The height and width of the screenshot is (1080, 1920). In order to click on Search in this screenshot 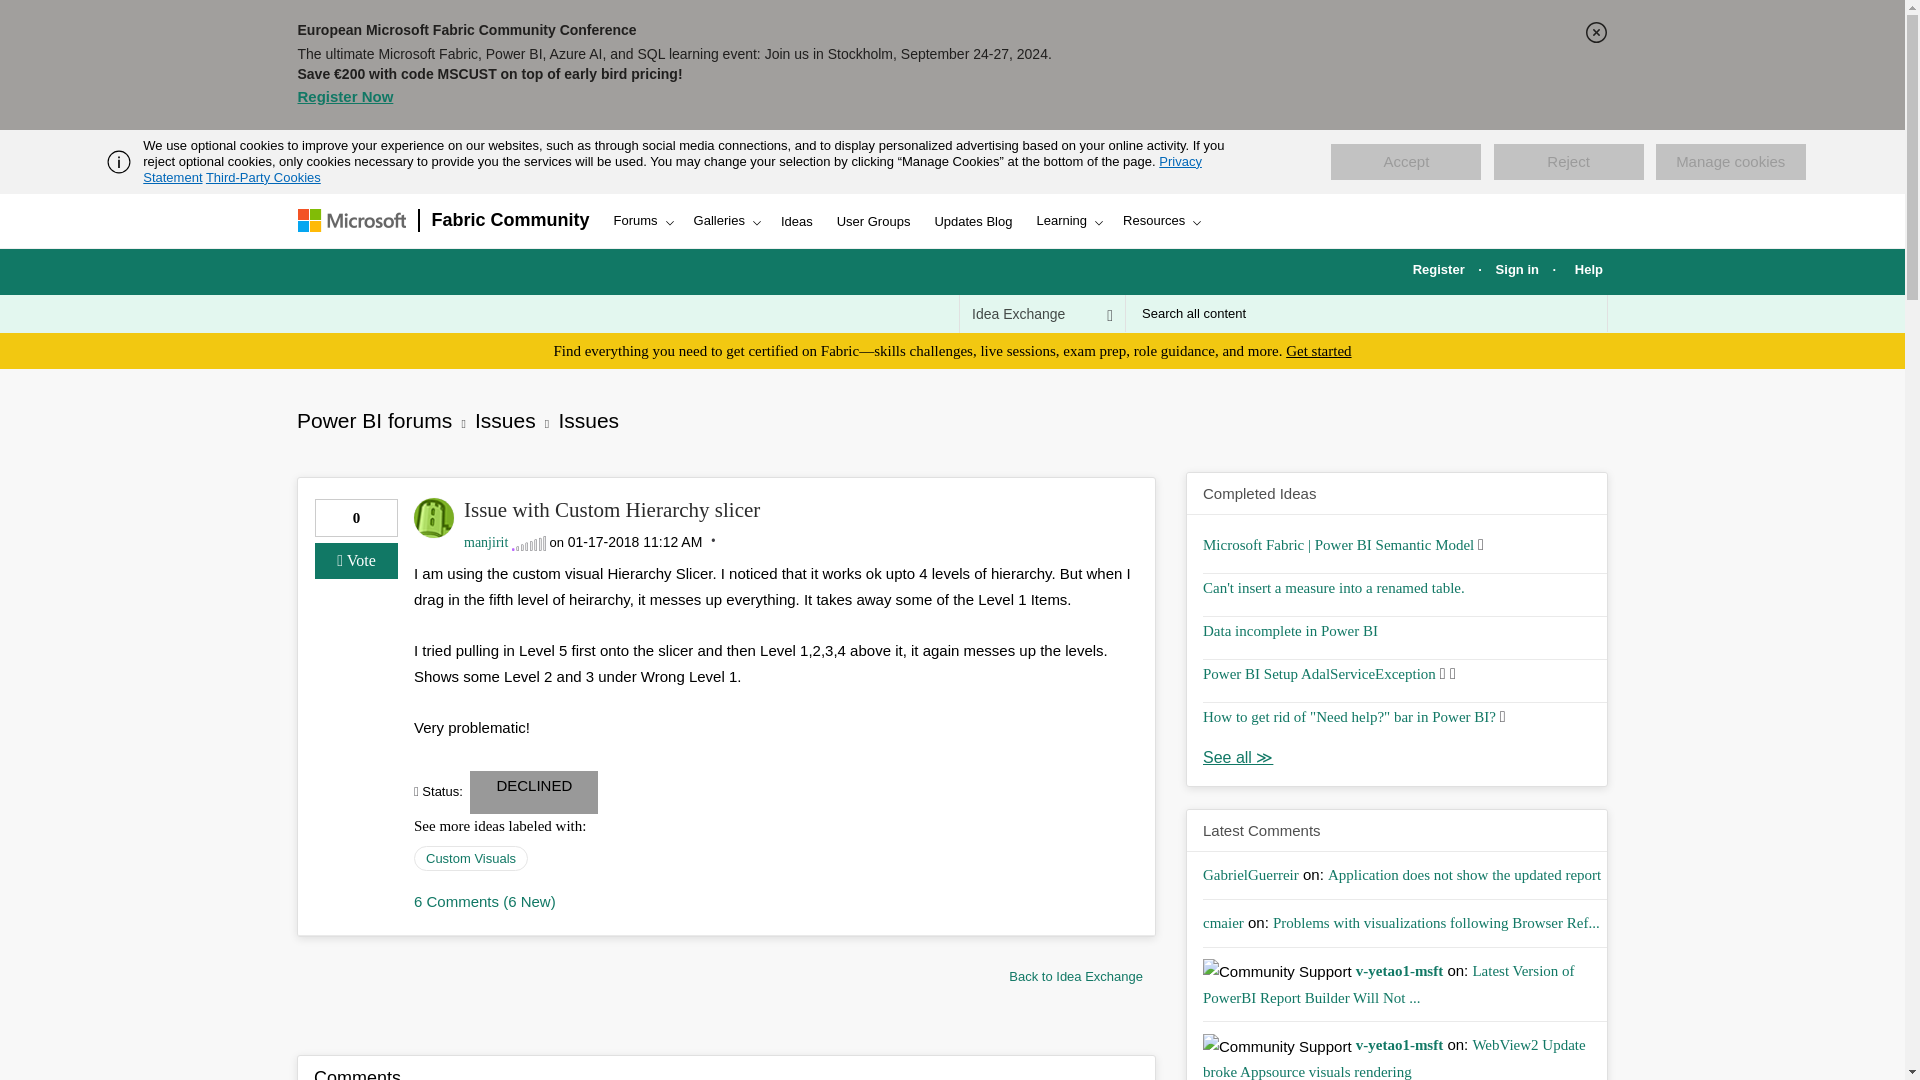, I will do `click(1580, 313)`.